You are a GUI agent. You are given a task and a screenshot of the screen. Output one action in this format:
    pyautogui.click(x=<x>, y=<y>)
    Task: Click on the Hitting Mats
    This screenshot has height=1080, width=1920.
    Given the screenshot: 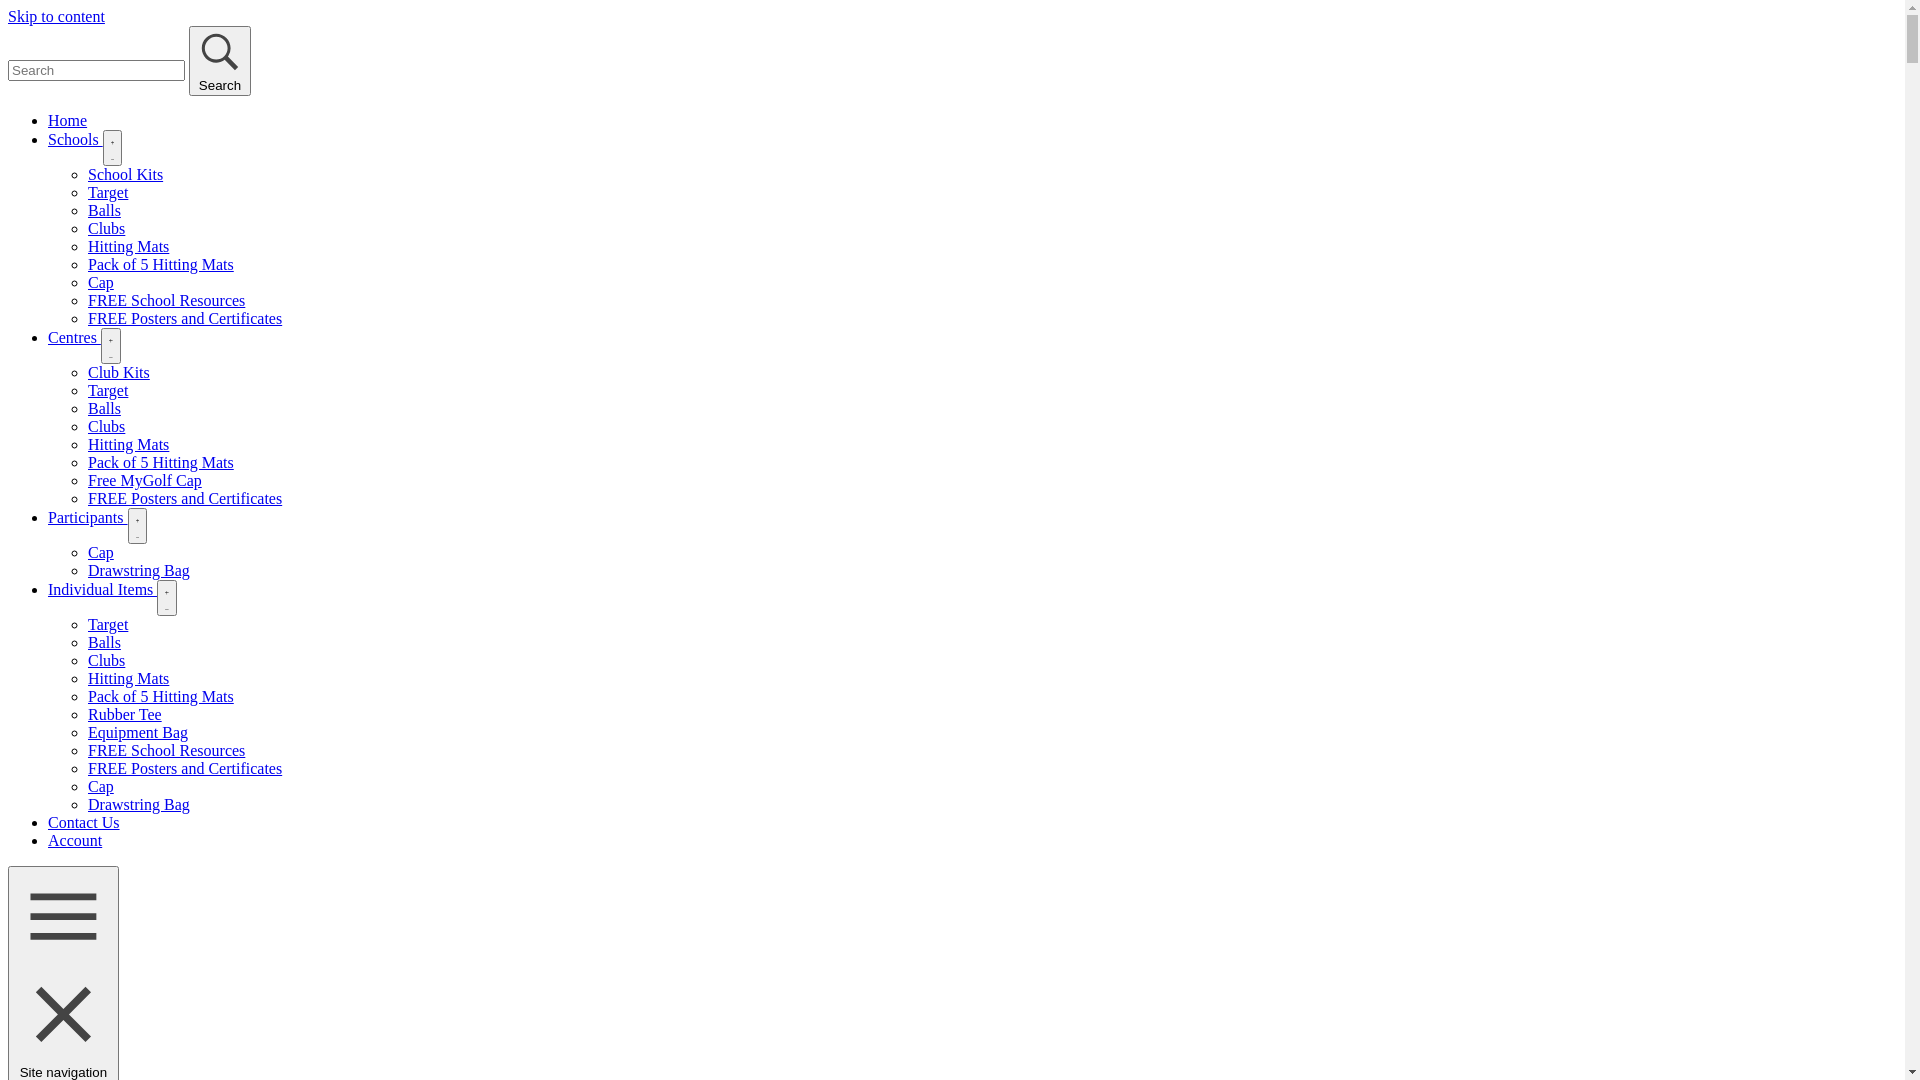 What is the action you would take?
    pyautogui.click(x=128, y=246)
    